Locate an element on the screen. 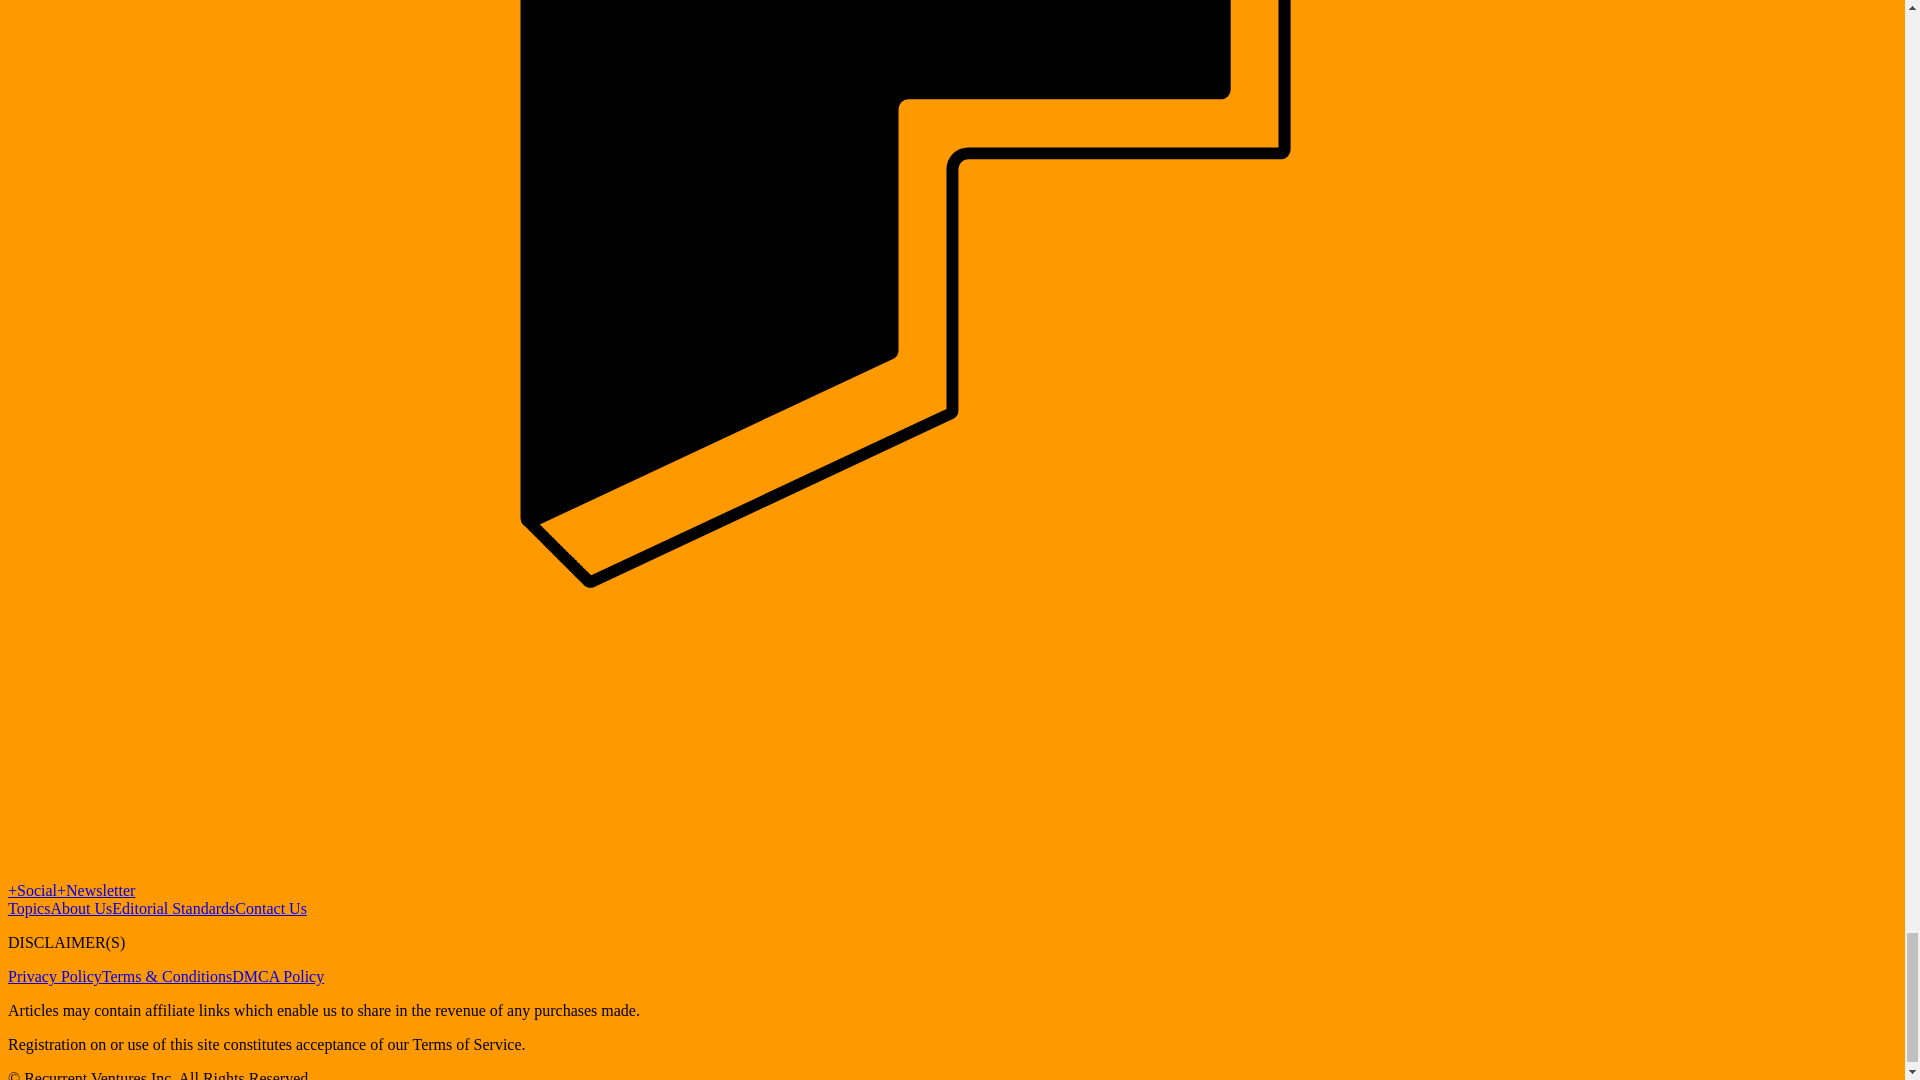  DMCA Policy is located at coordinates (278, 976).